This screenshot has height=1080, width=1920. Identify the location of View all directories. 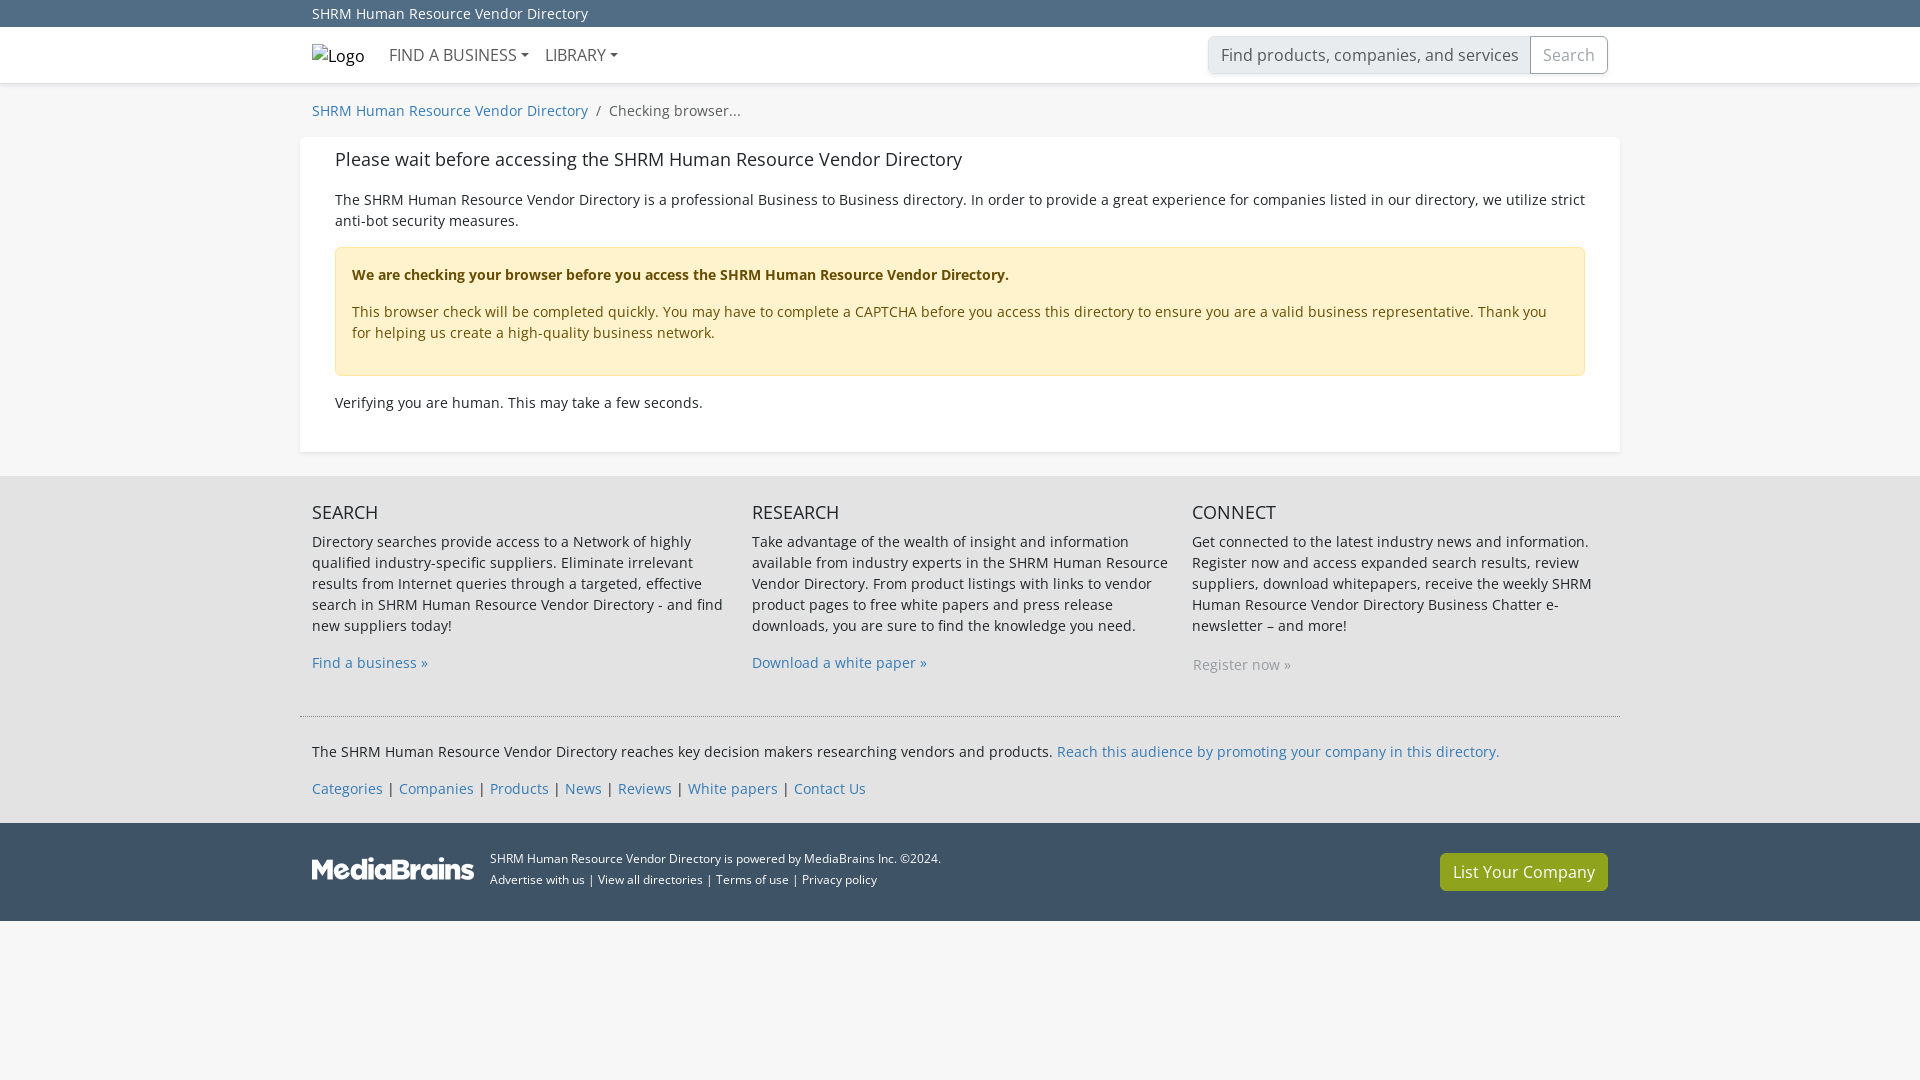
(650, 878).